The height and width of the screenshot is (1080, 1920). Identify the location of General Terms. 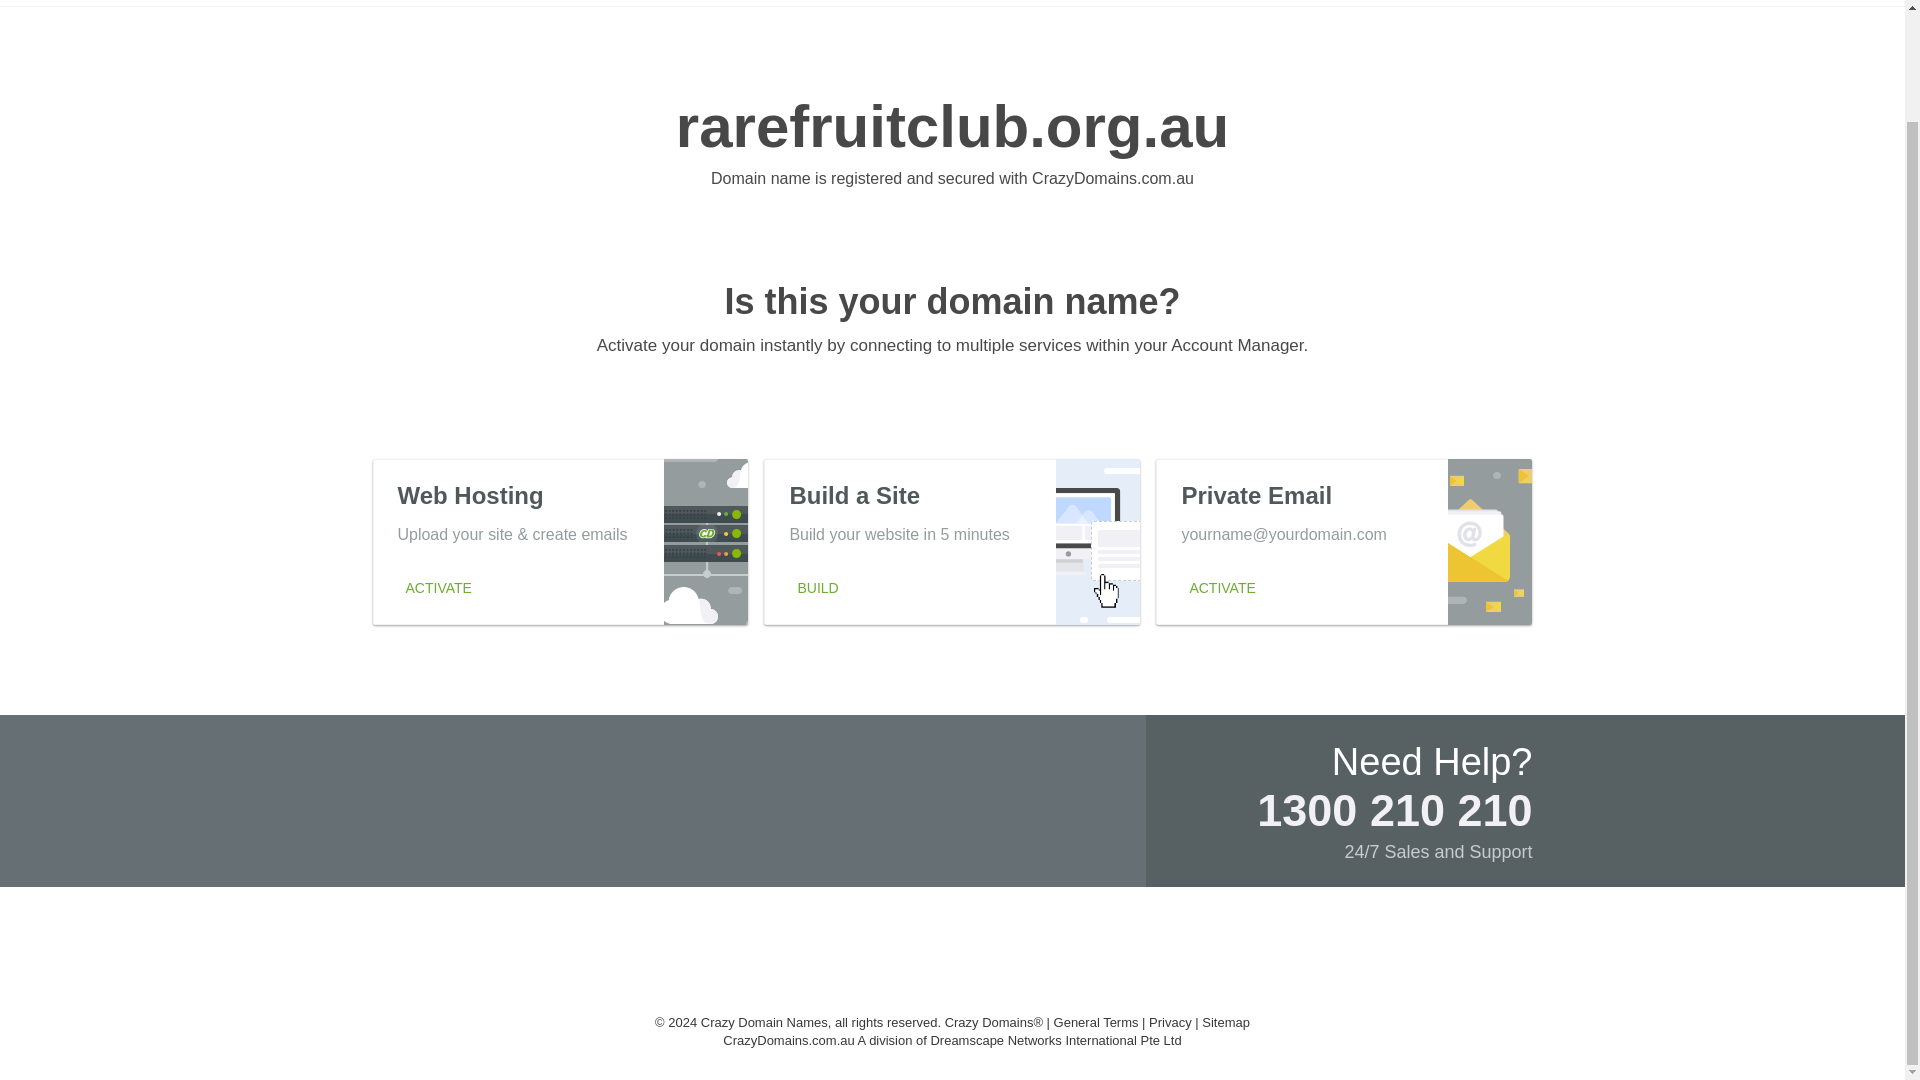
(1096, 1022).